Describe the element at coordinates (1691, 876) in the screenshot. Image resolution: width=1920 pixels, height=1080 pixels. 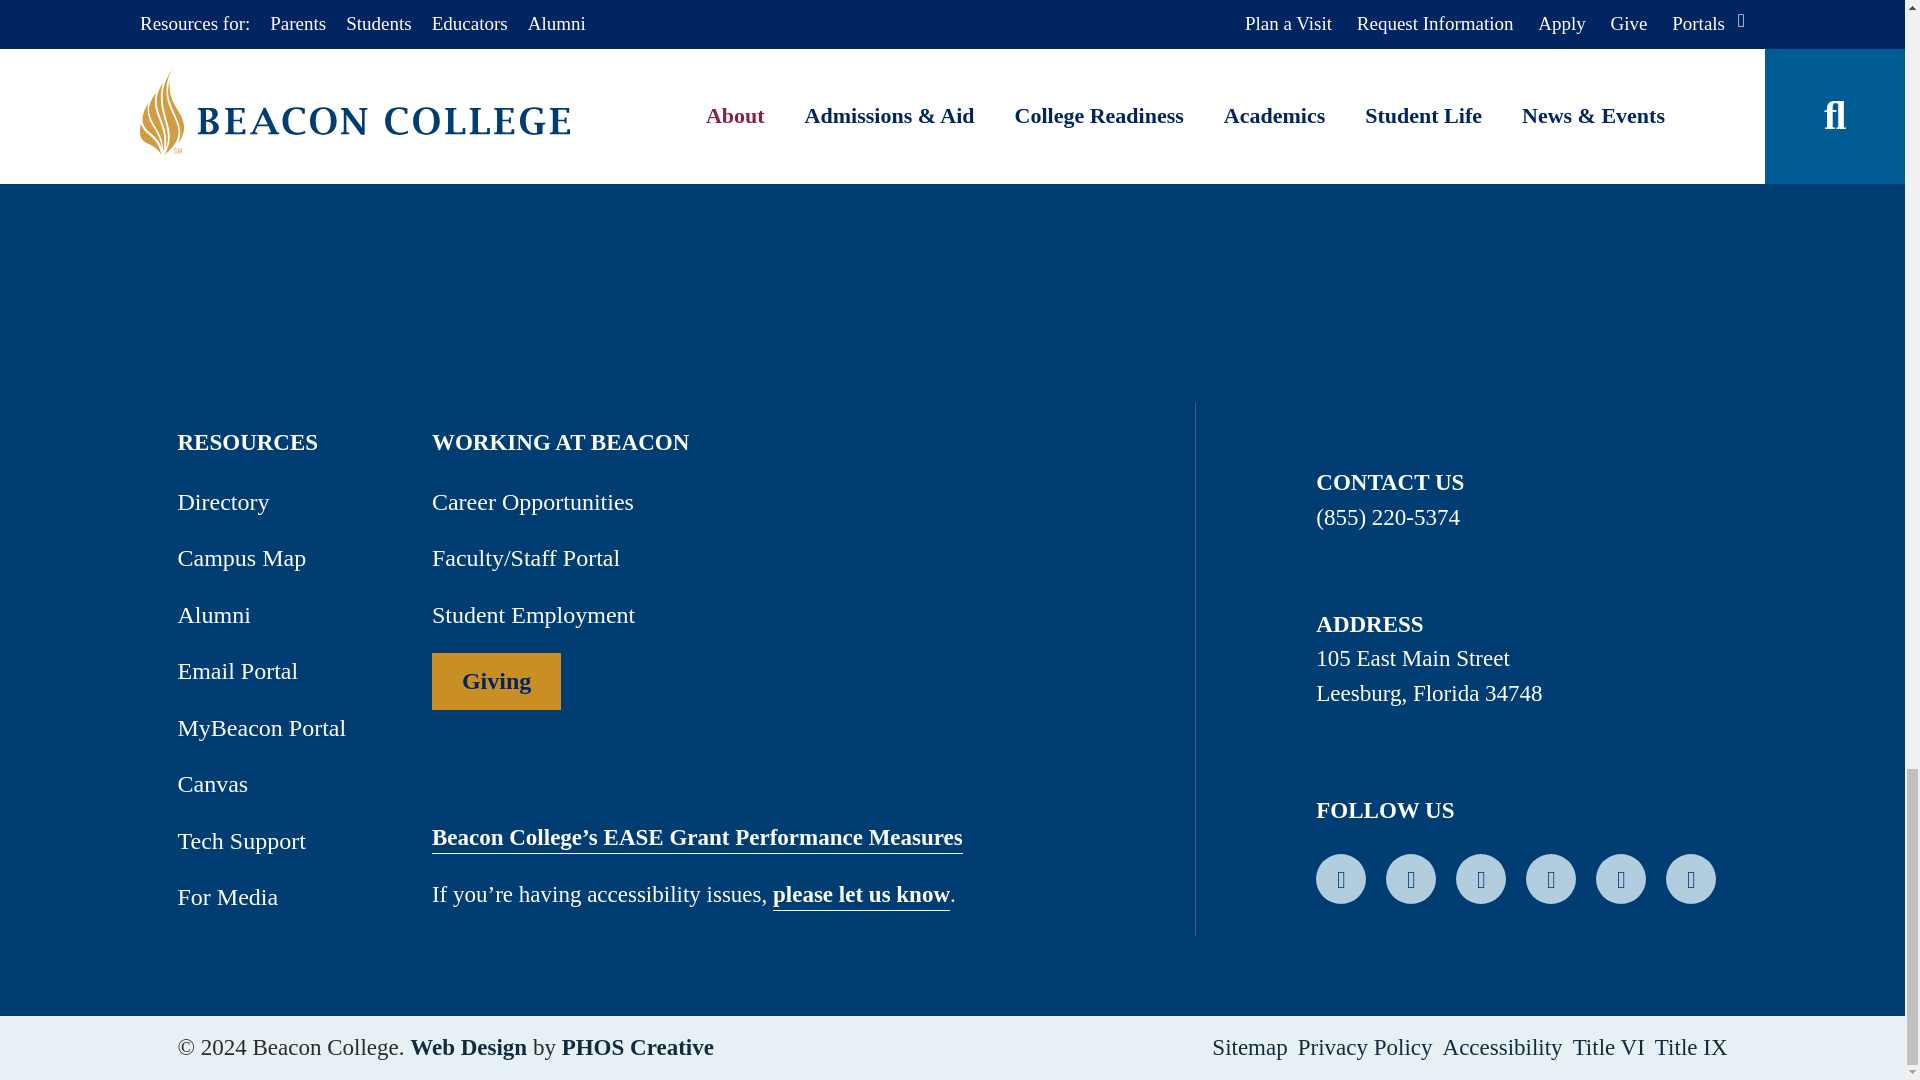
I see `Flickr Link` at that location.